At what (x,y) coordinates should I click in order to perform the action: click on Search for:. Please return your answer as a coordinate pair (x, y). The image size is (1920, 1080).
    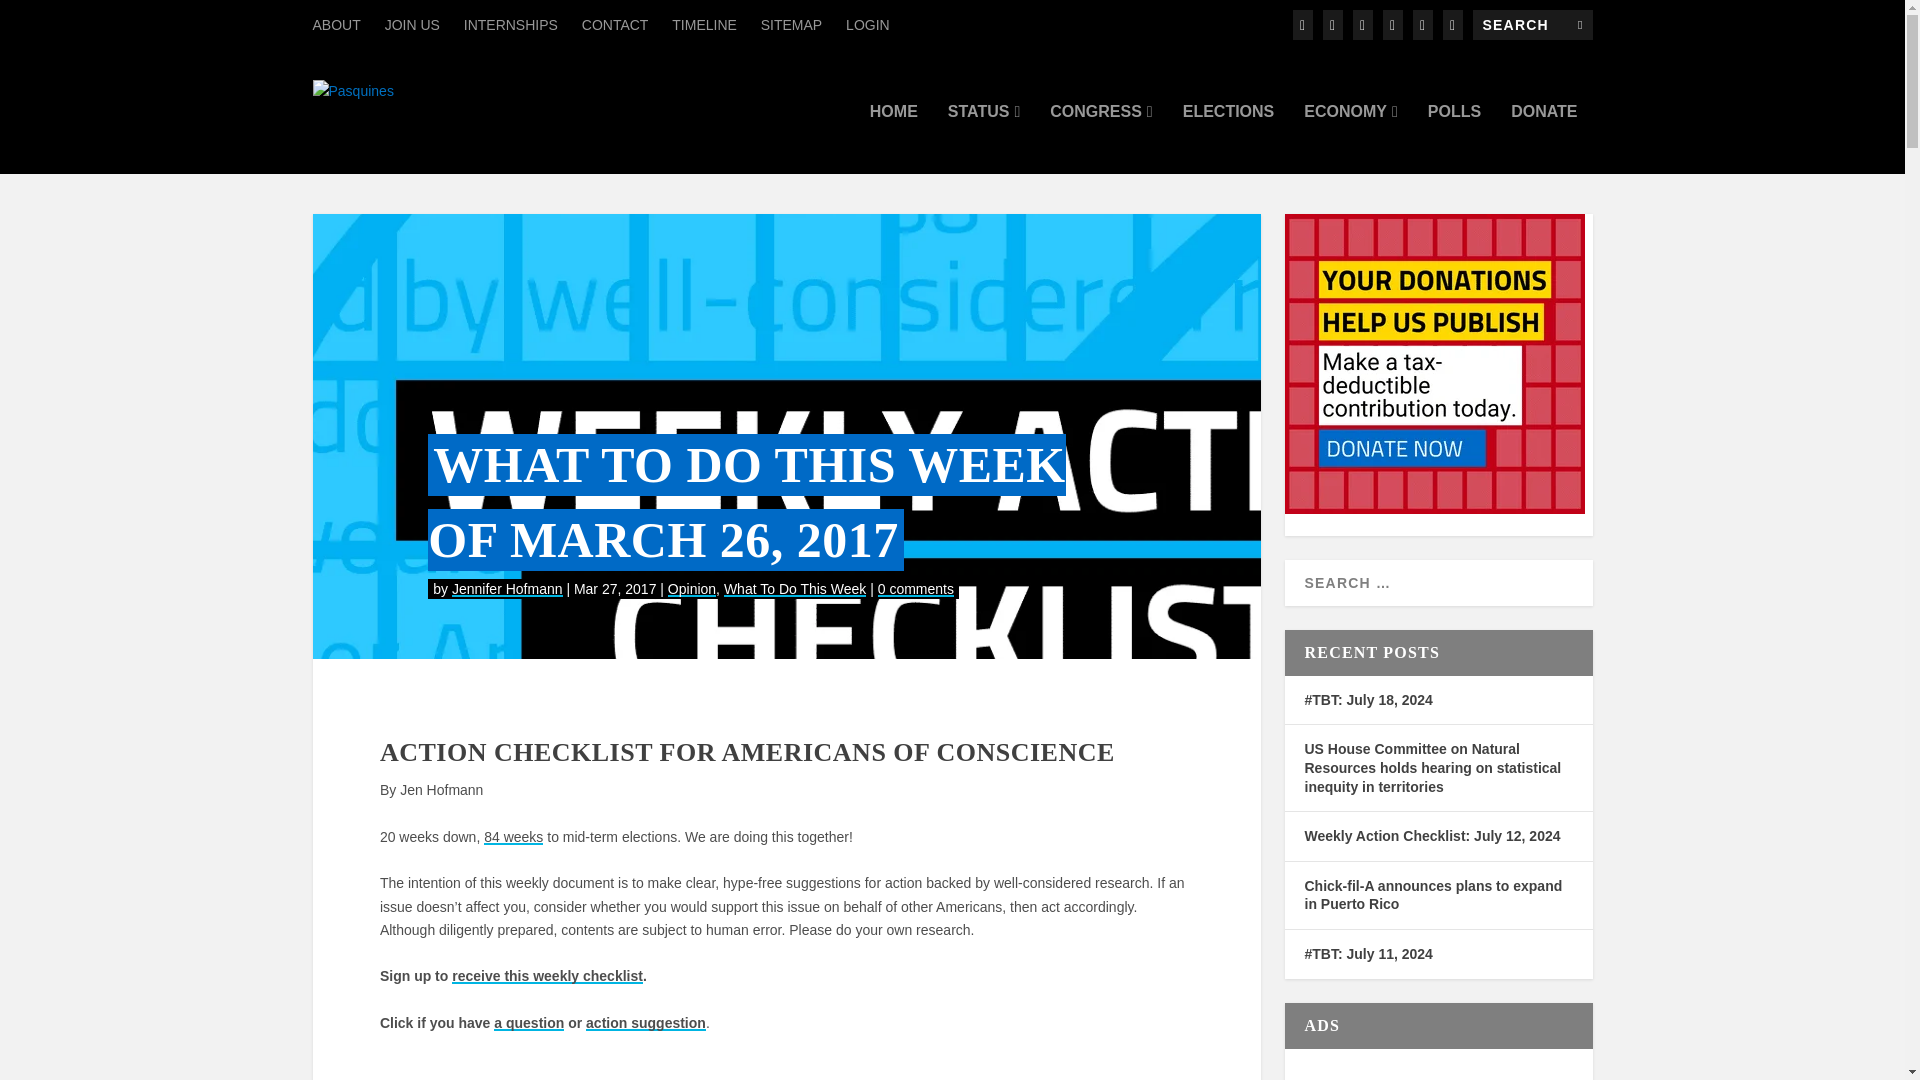
    Looking at the image, I should click on (1532, 24).